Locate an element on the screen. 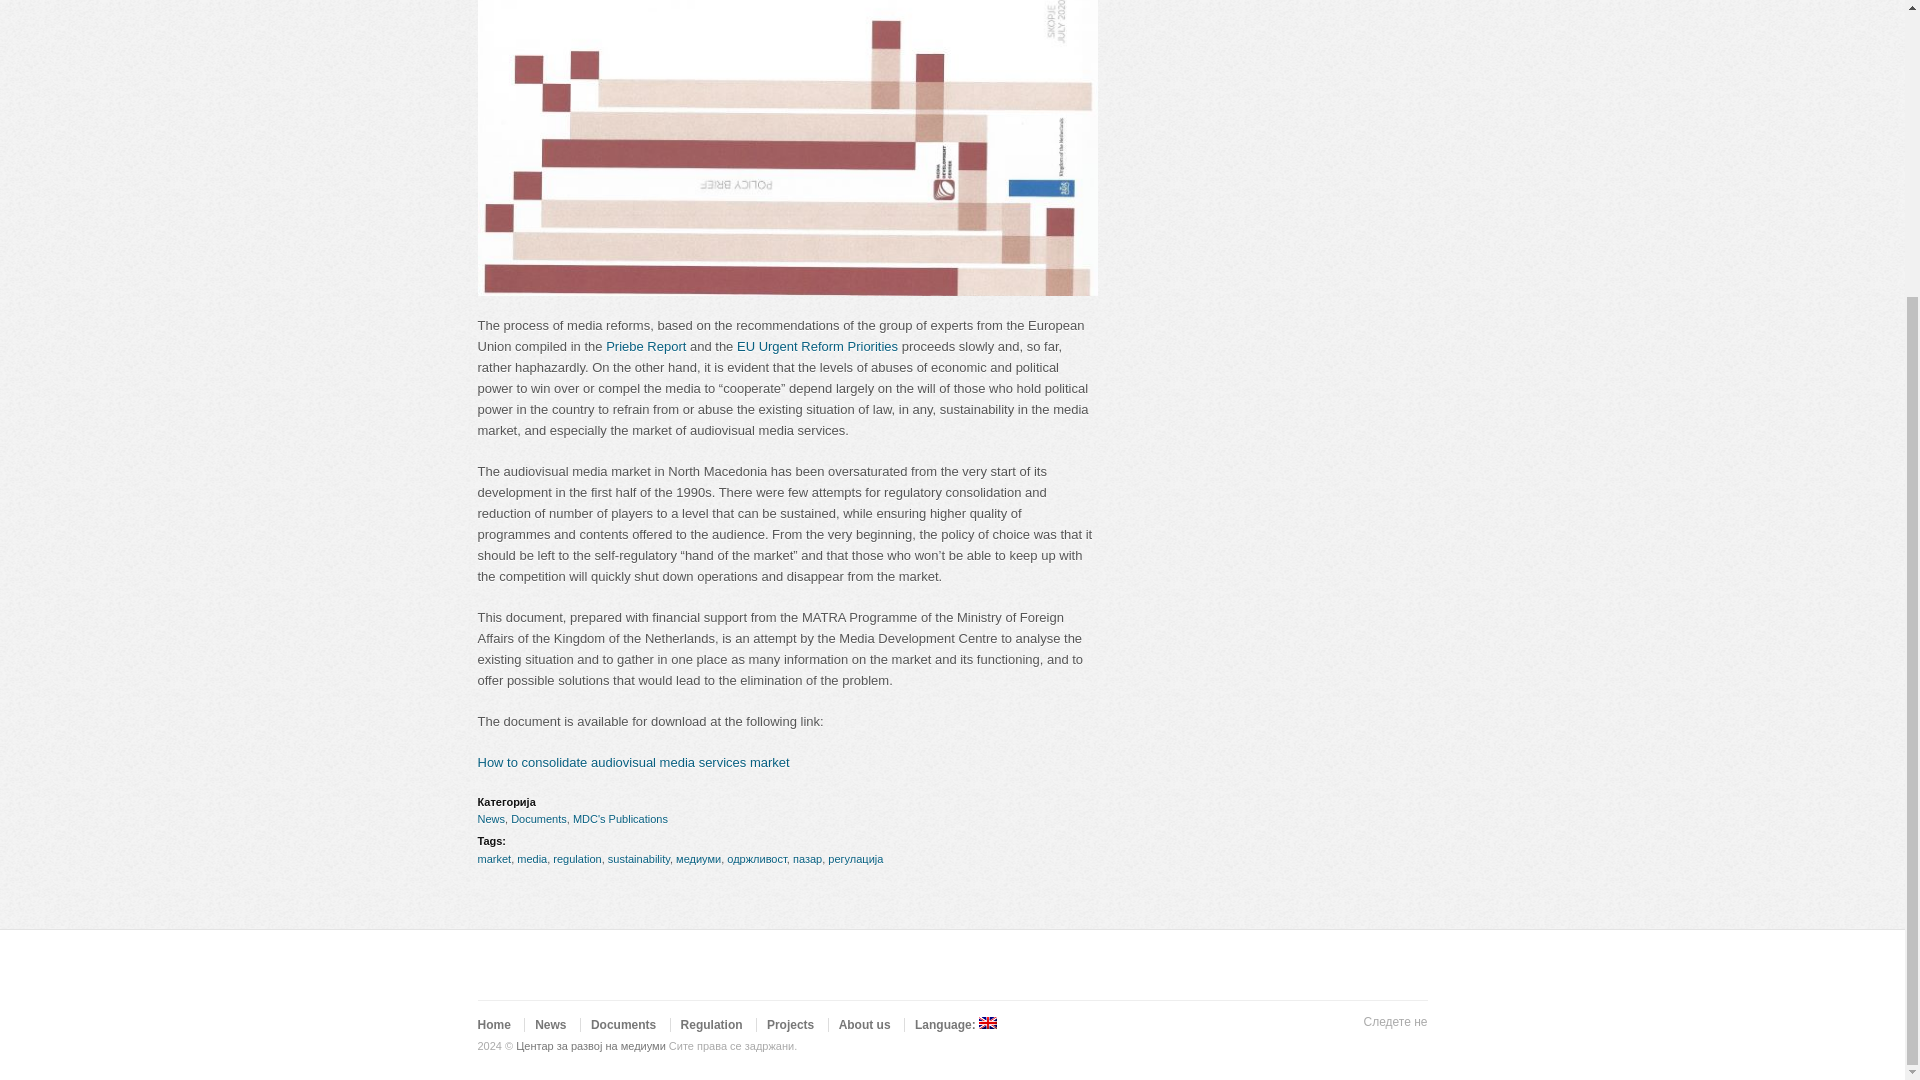 The image size is (1920, 1080). Priebe Report is located at coordinates (646, 346).